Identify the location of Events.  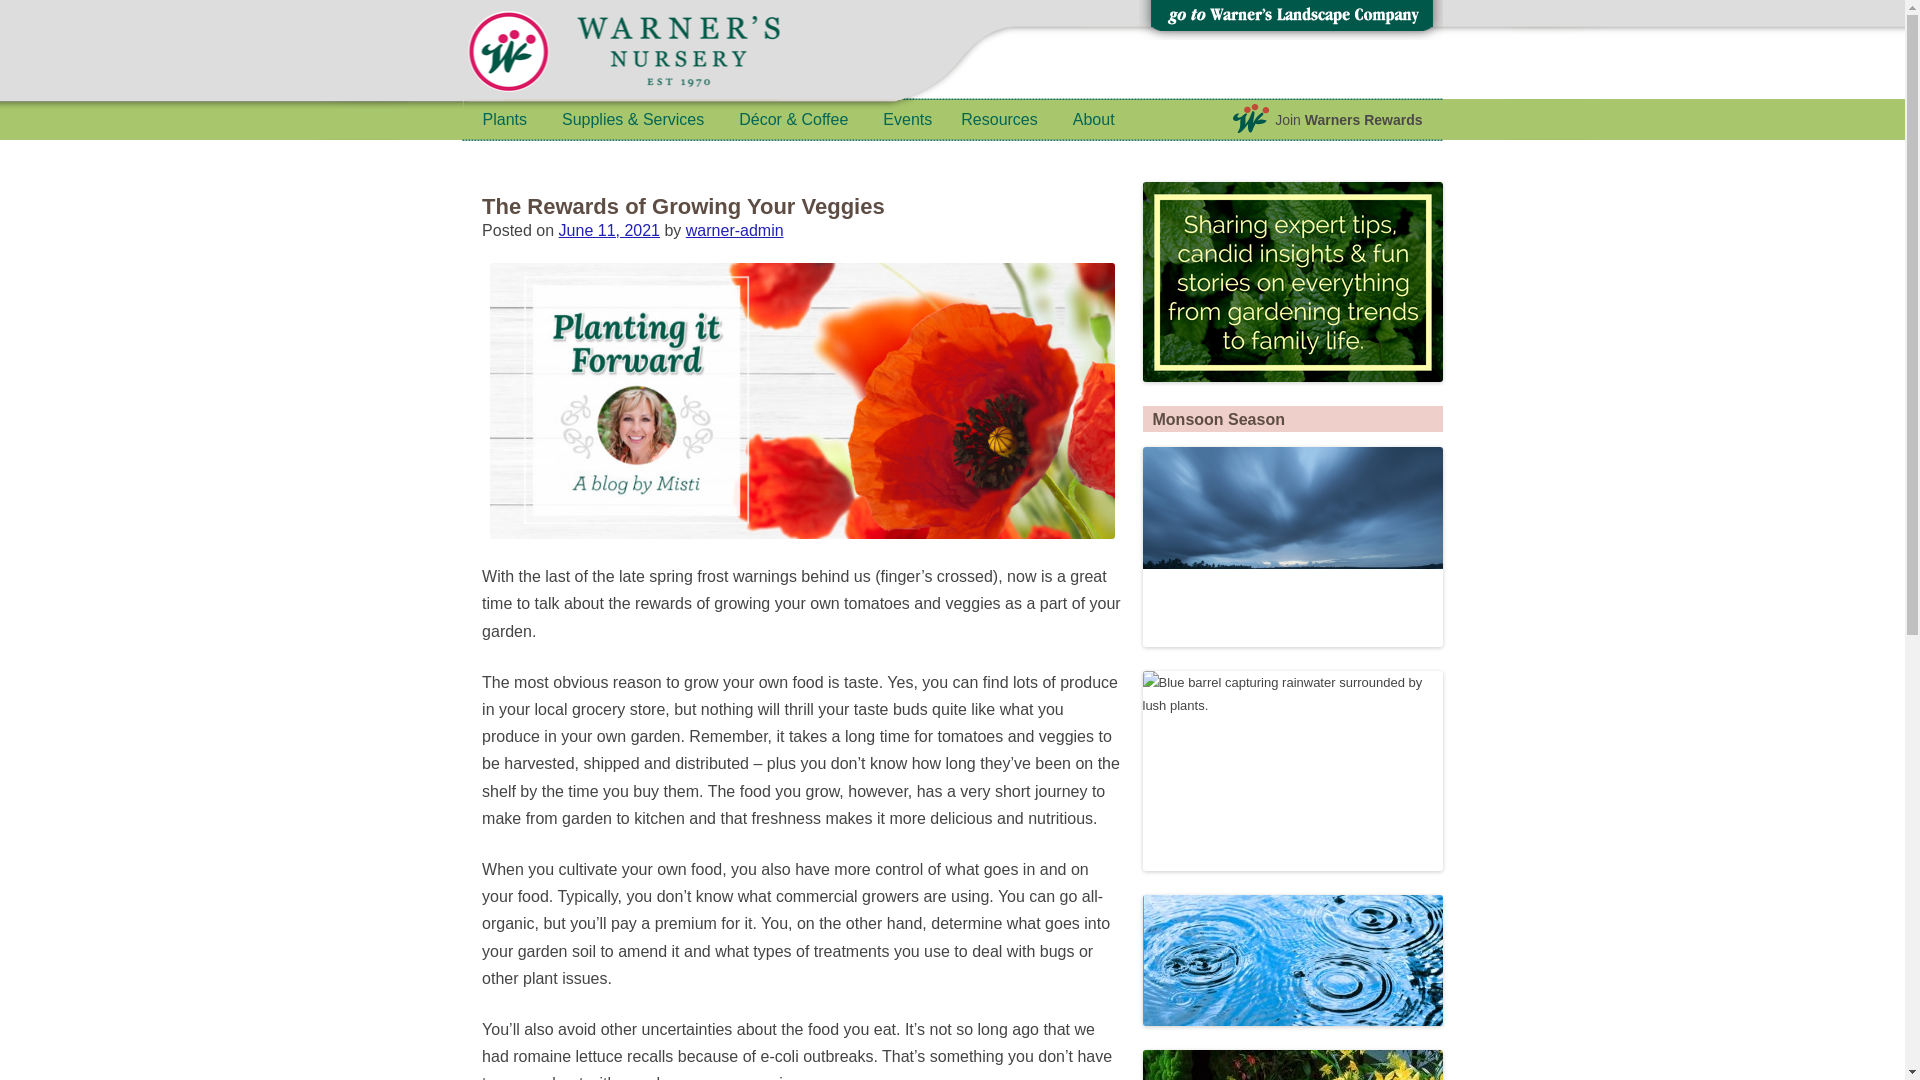
(904, 120).